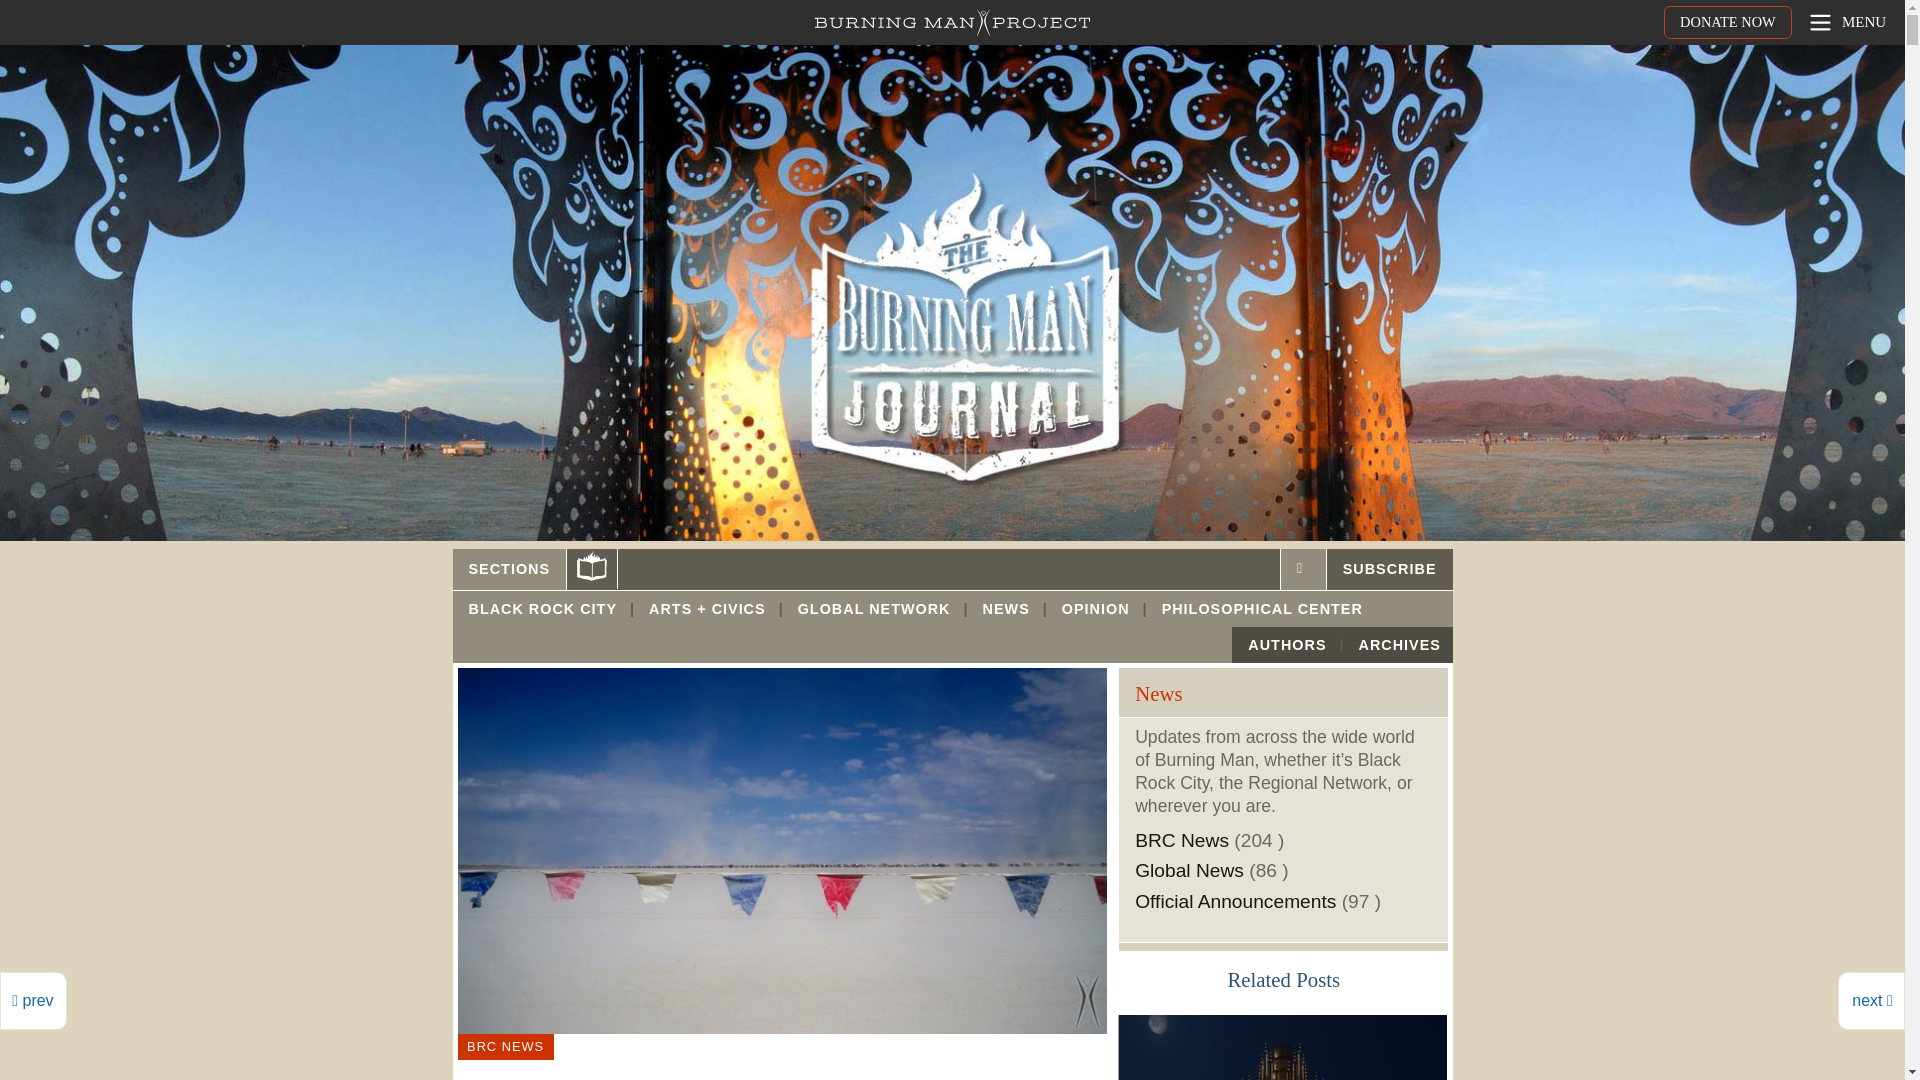 This screenshot has height=1080, width=1920. Describe the element at coordinates (1181, 840) in the screenshot. I see `View all posts in BRC News` at that location.